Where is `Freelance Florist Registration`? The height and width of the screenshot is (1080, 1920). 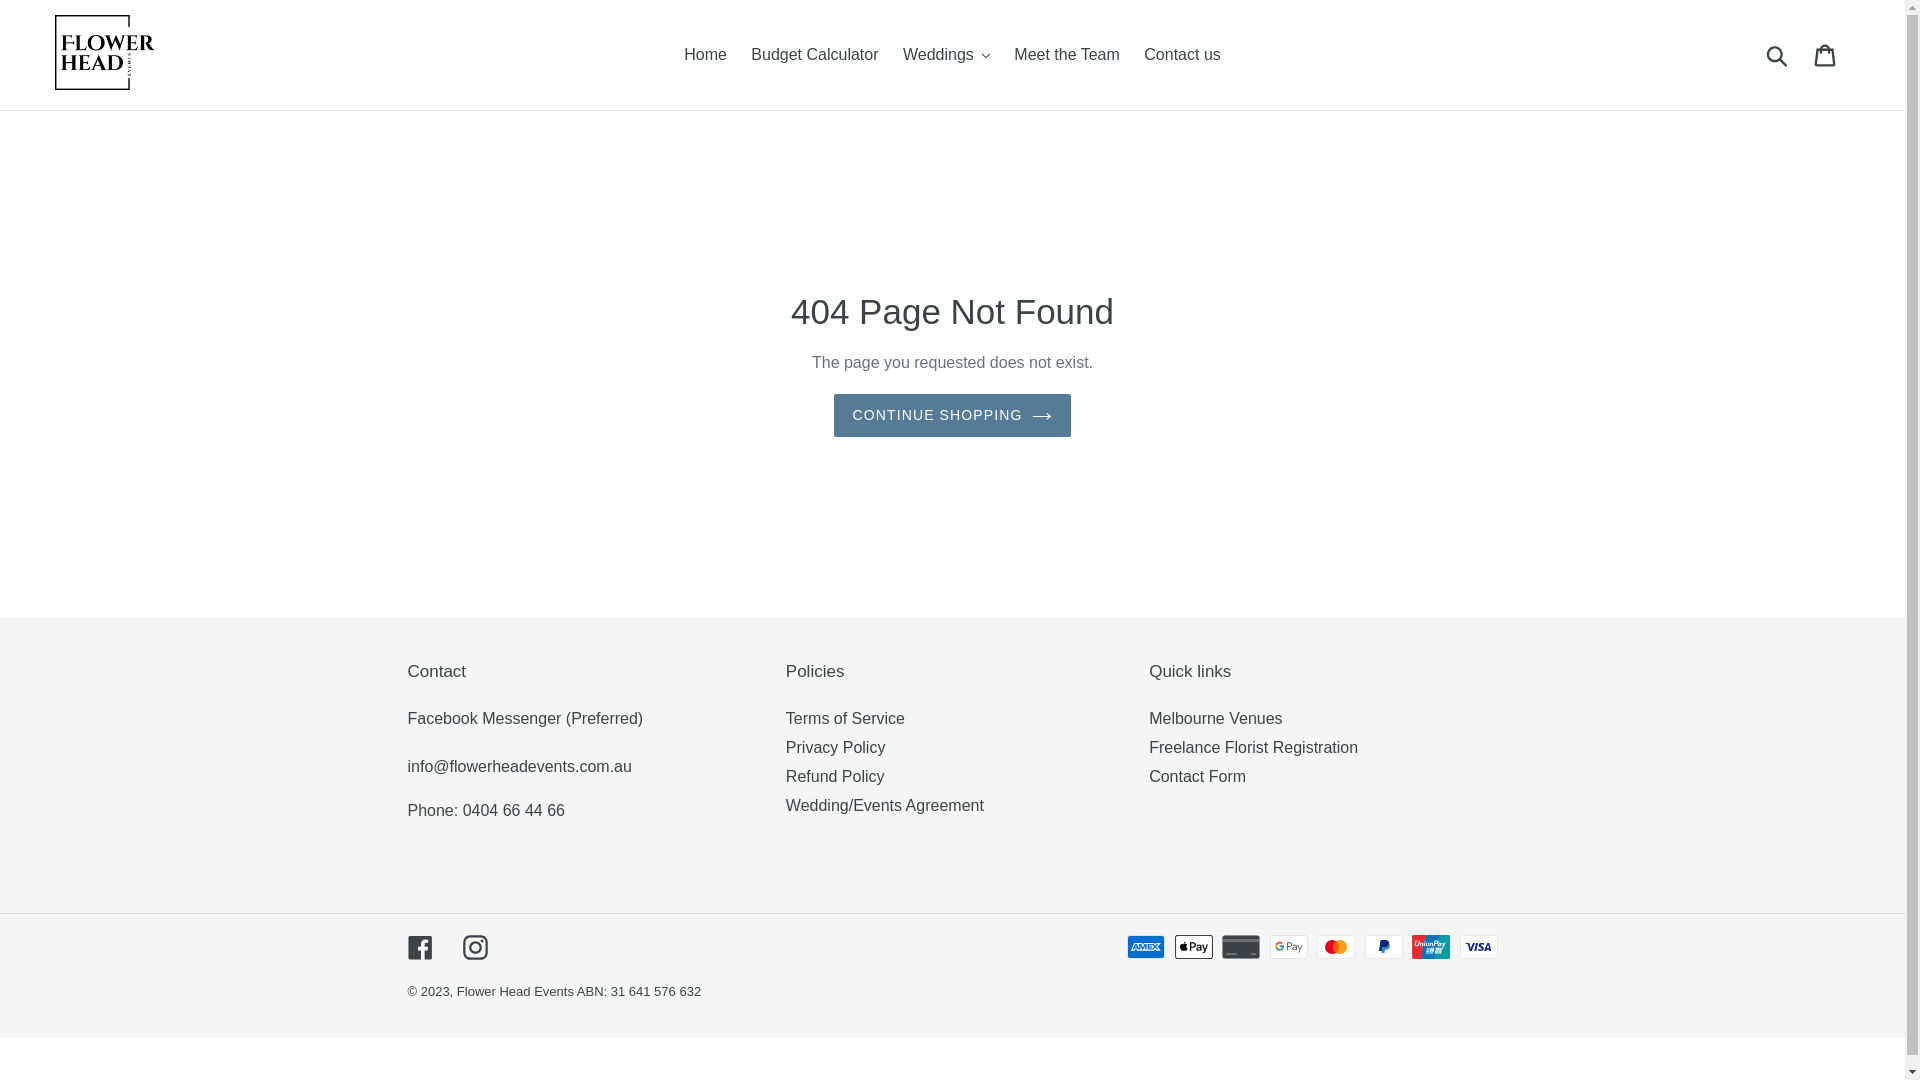 Freelance Florist Registration is located at coordinates (1254, 748).